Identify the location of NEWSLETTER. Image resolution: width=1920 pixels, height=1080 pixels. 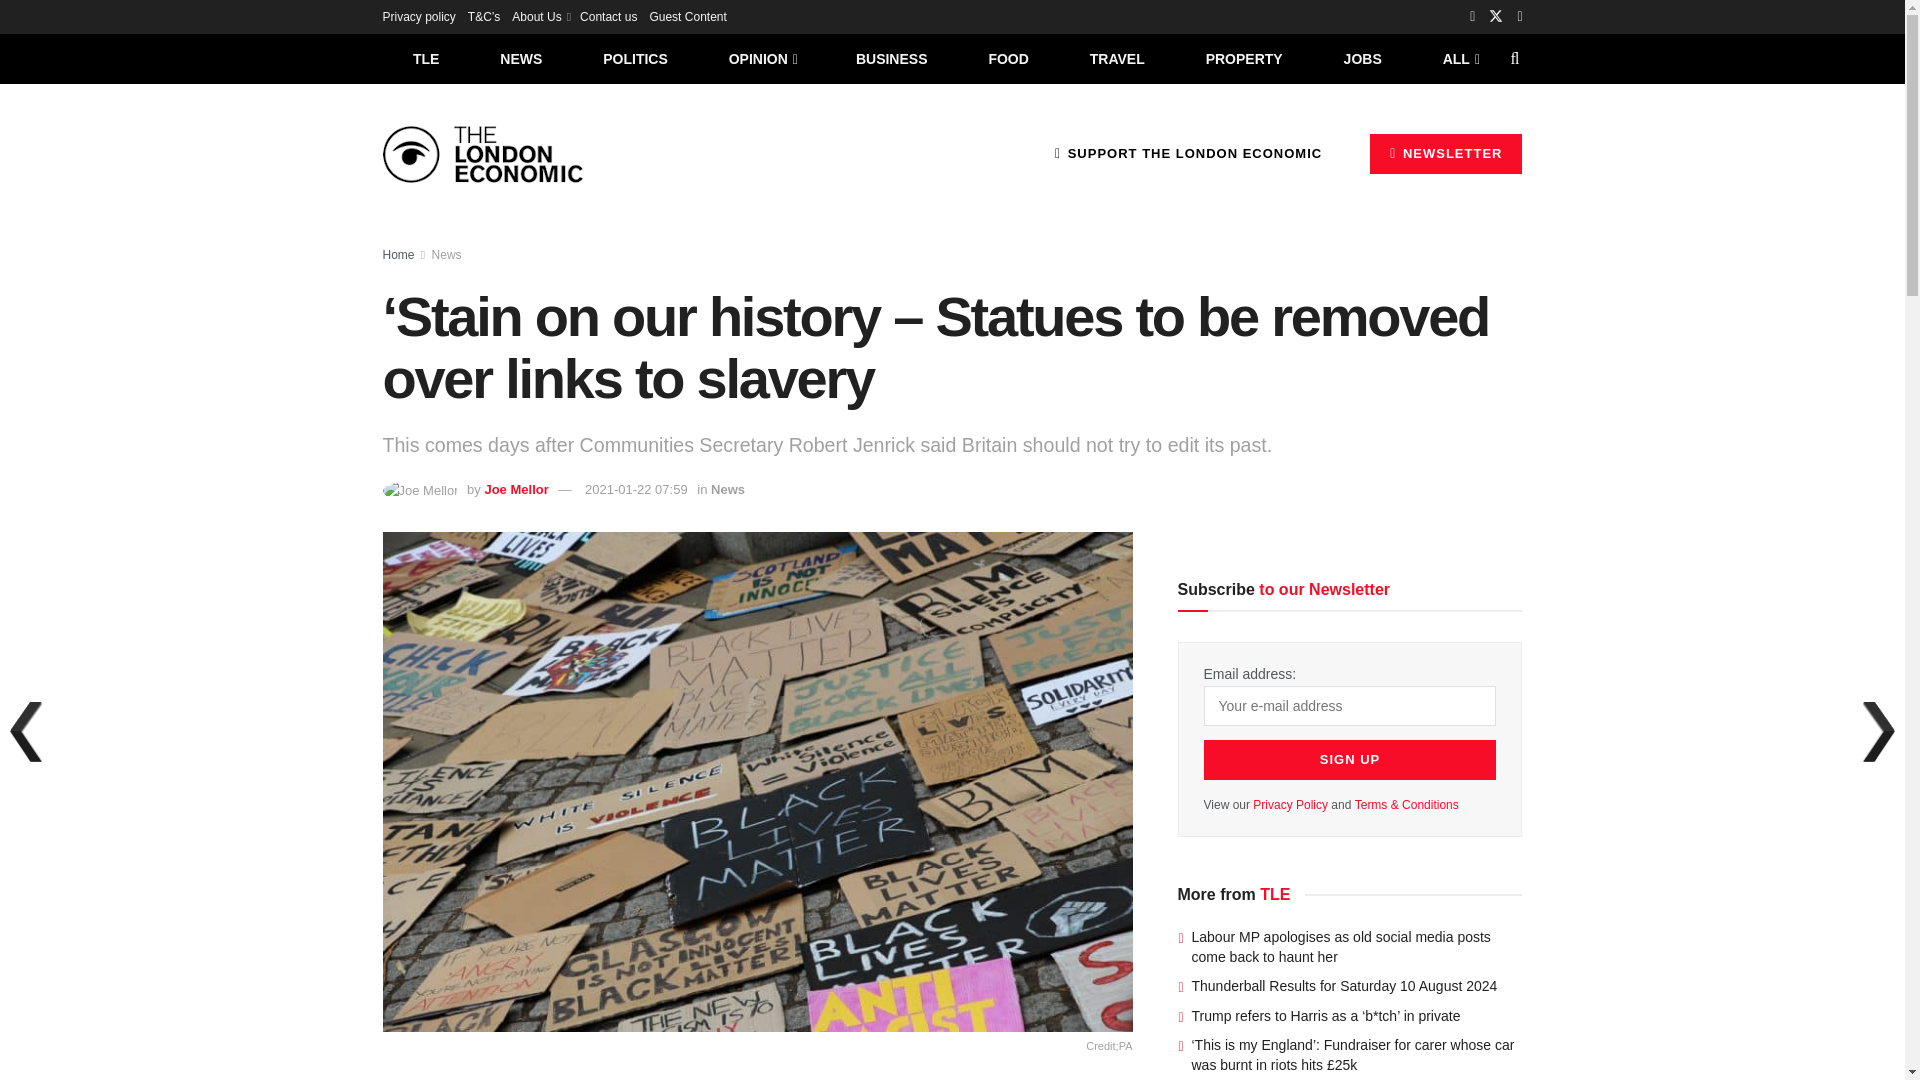
(1446, 153).